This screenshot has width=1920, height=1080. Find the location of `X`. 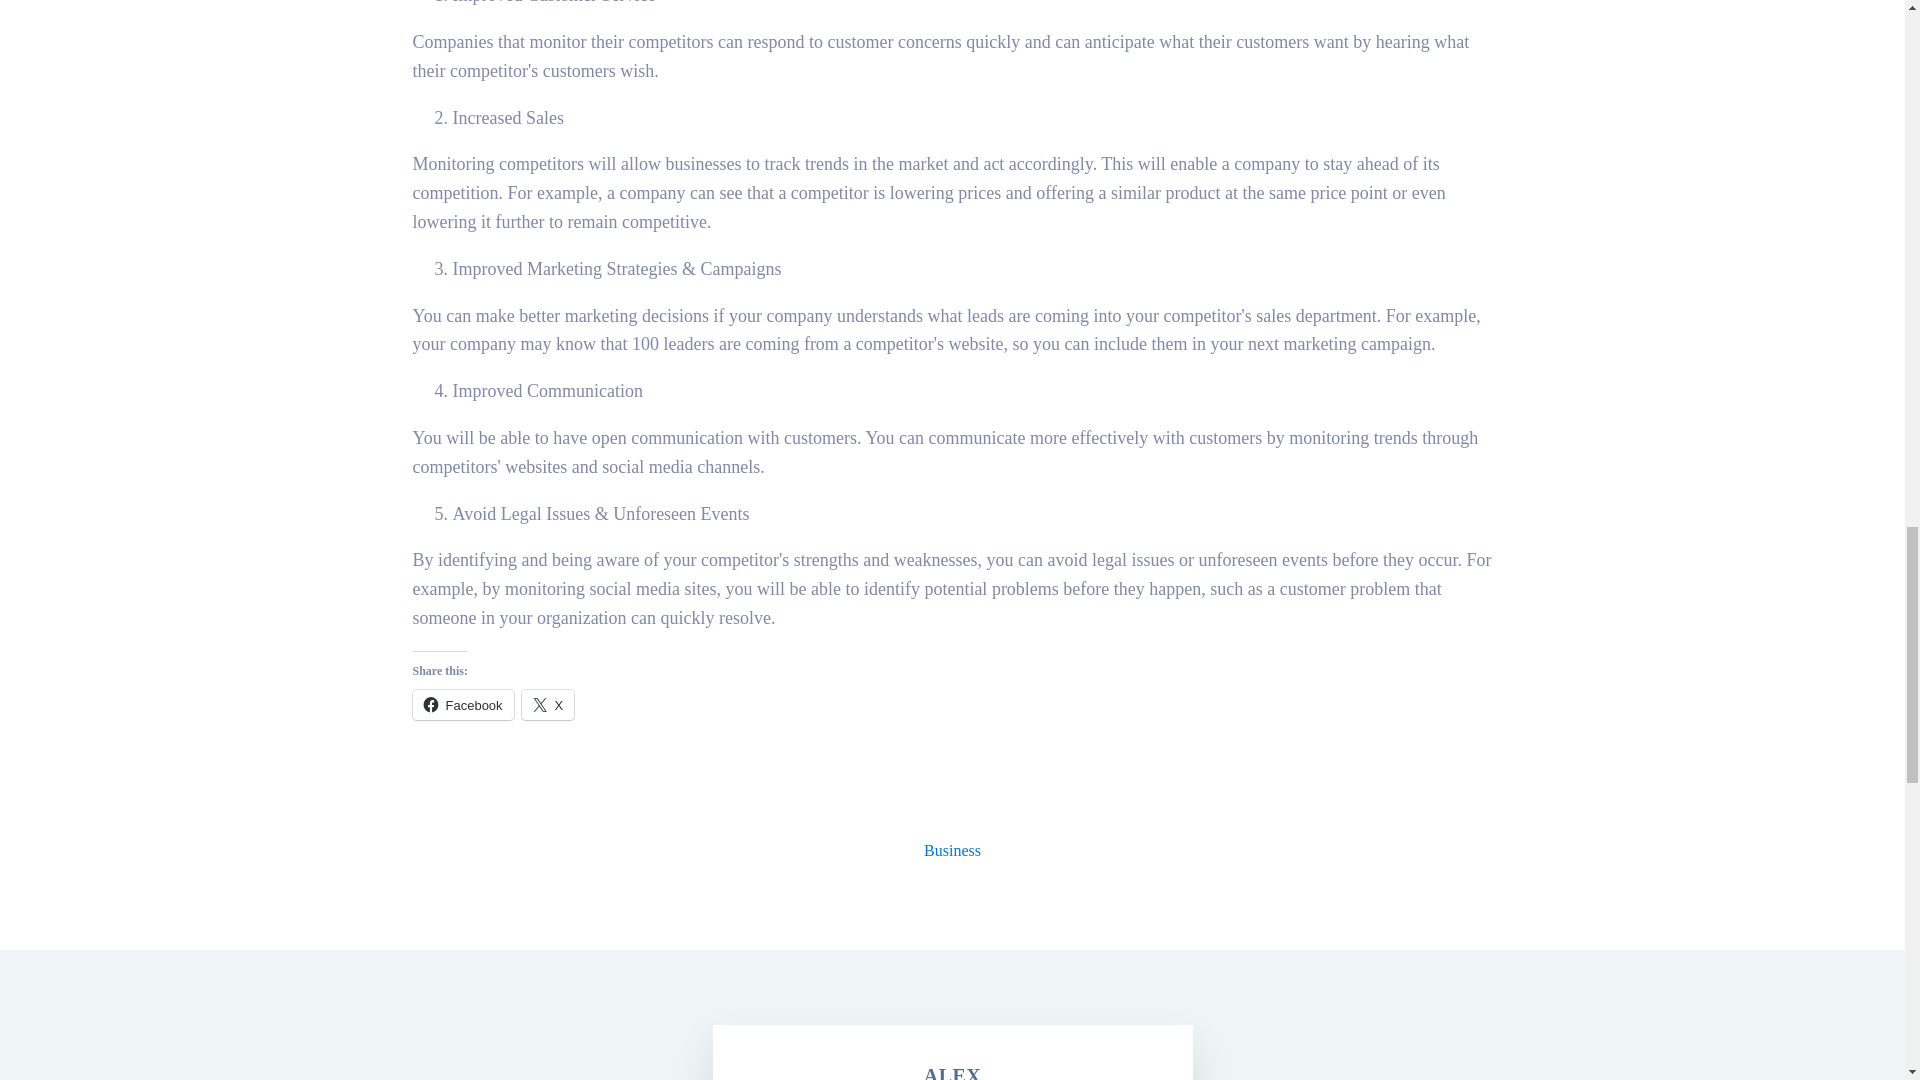

X is located at coordinates (548, 705).